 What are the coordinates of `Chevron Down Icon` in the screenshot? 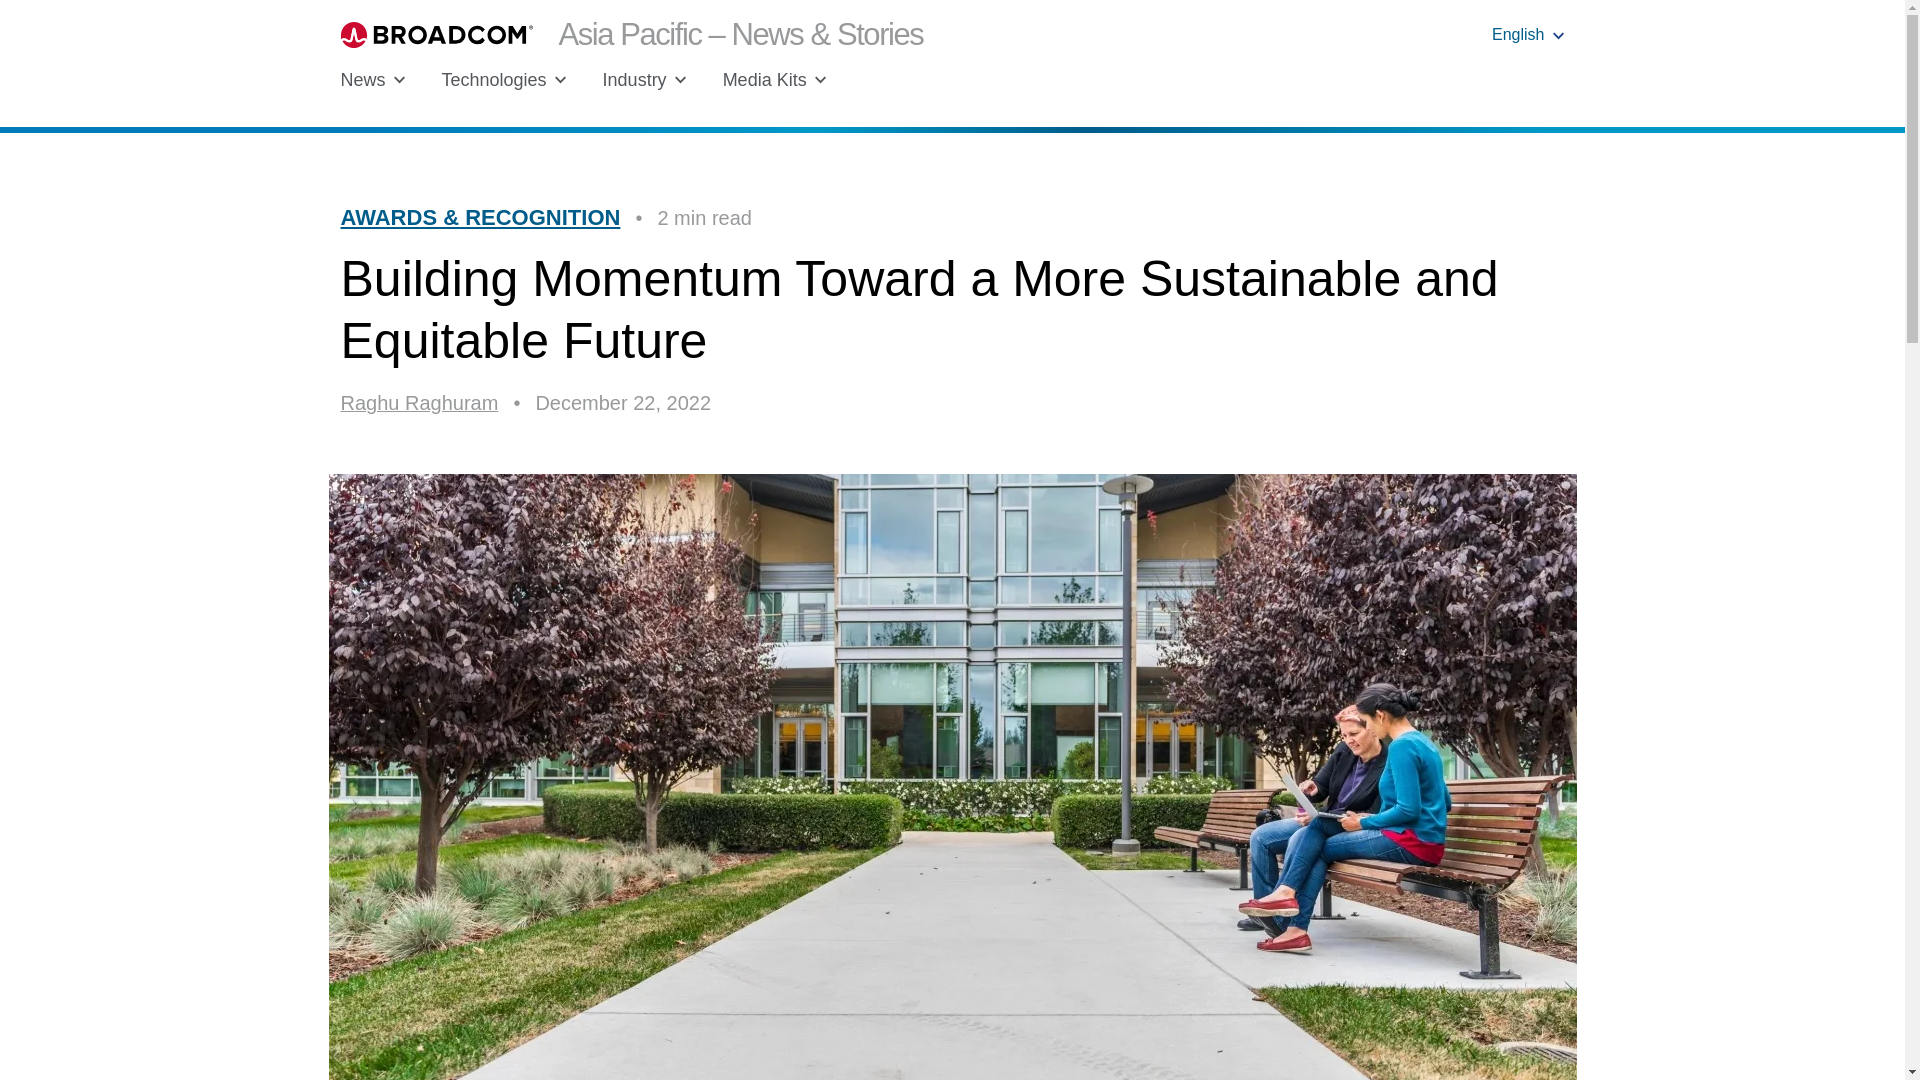 It's located at (1558, 36).